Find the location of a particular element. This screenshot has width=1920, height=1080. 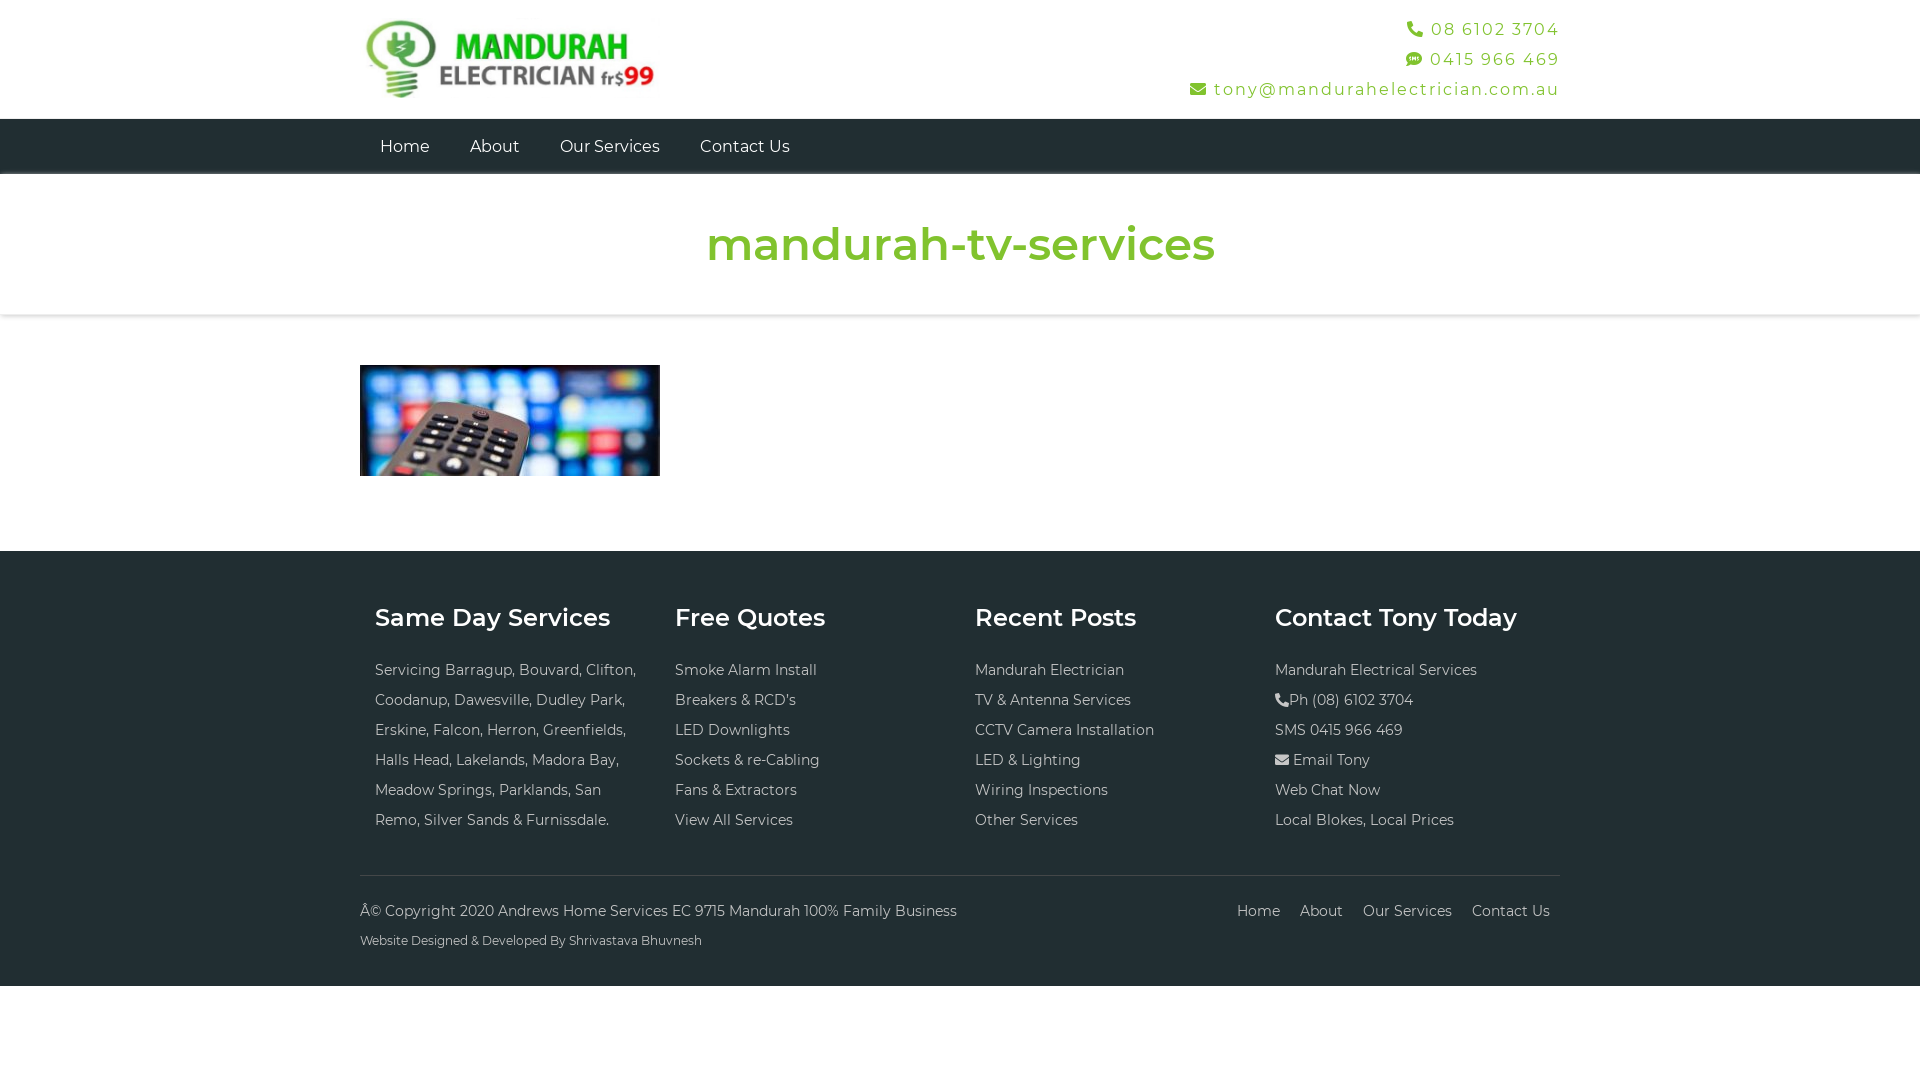

Email Tony is located at coordinates (1332, 760).